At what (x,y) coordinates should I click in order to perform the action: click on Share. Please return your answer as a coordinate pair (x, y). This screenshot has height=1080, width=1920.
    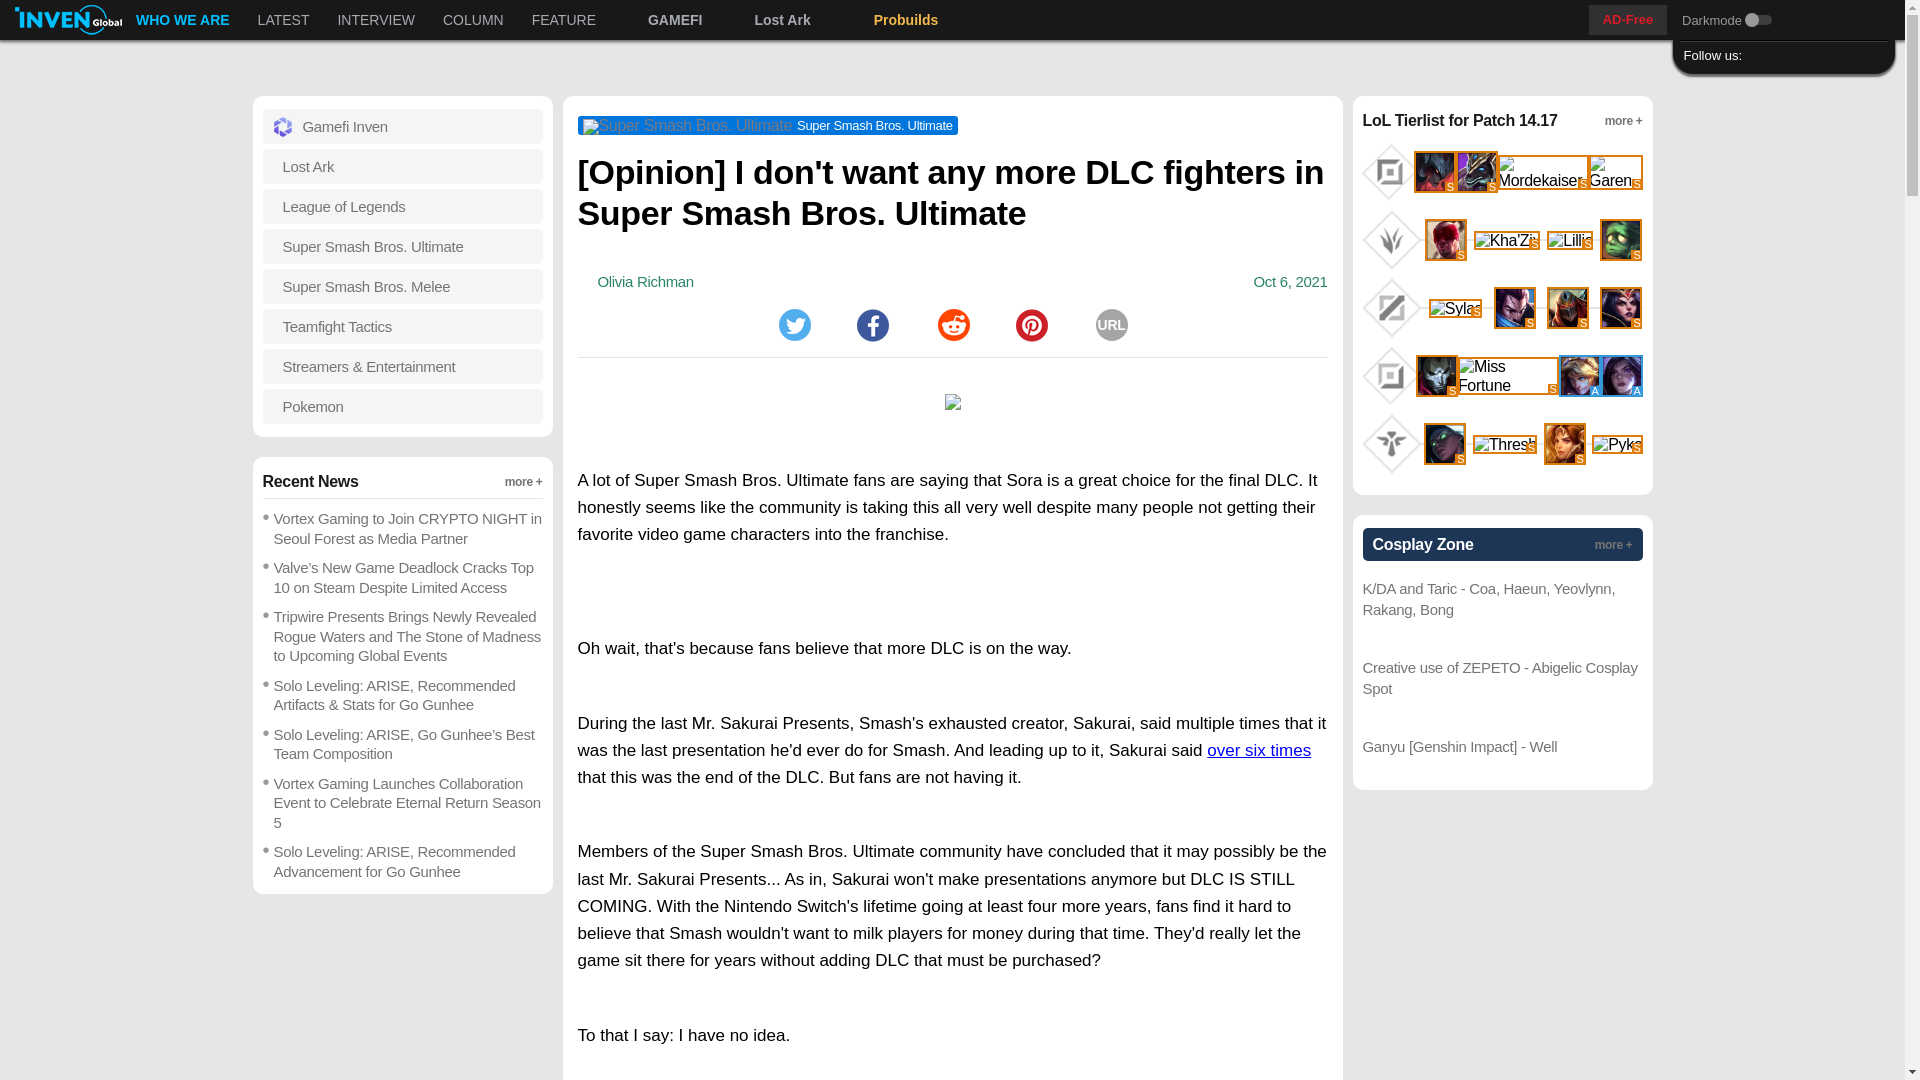
    Looking at the image, I should click on (872, 324).